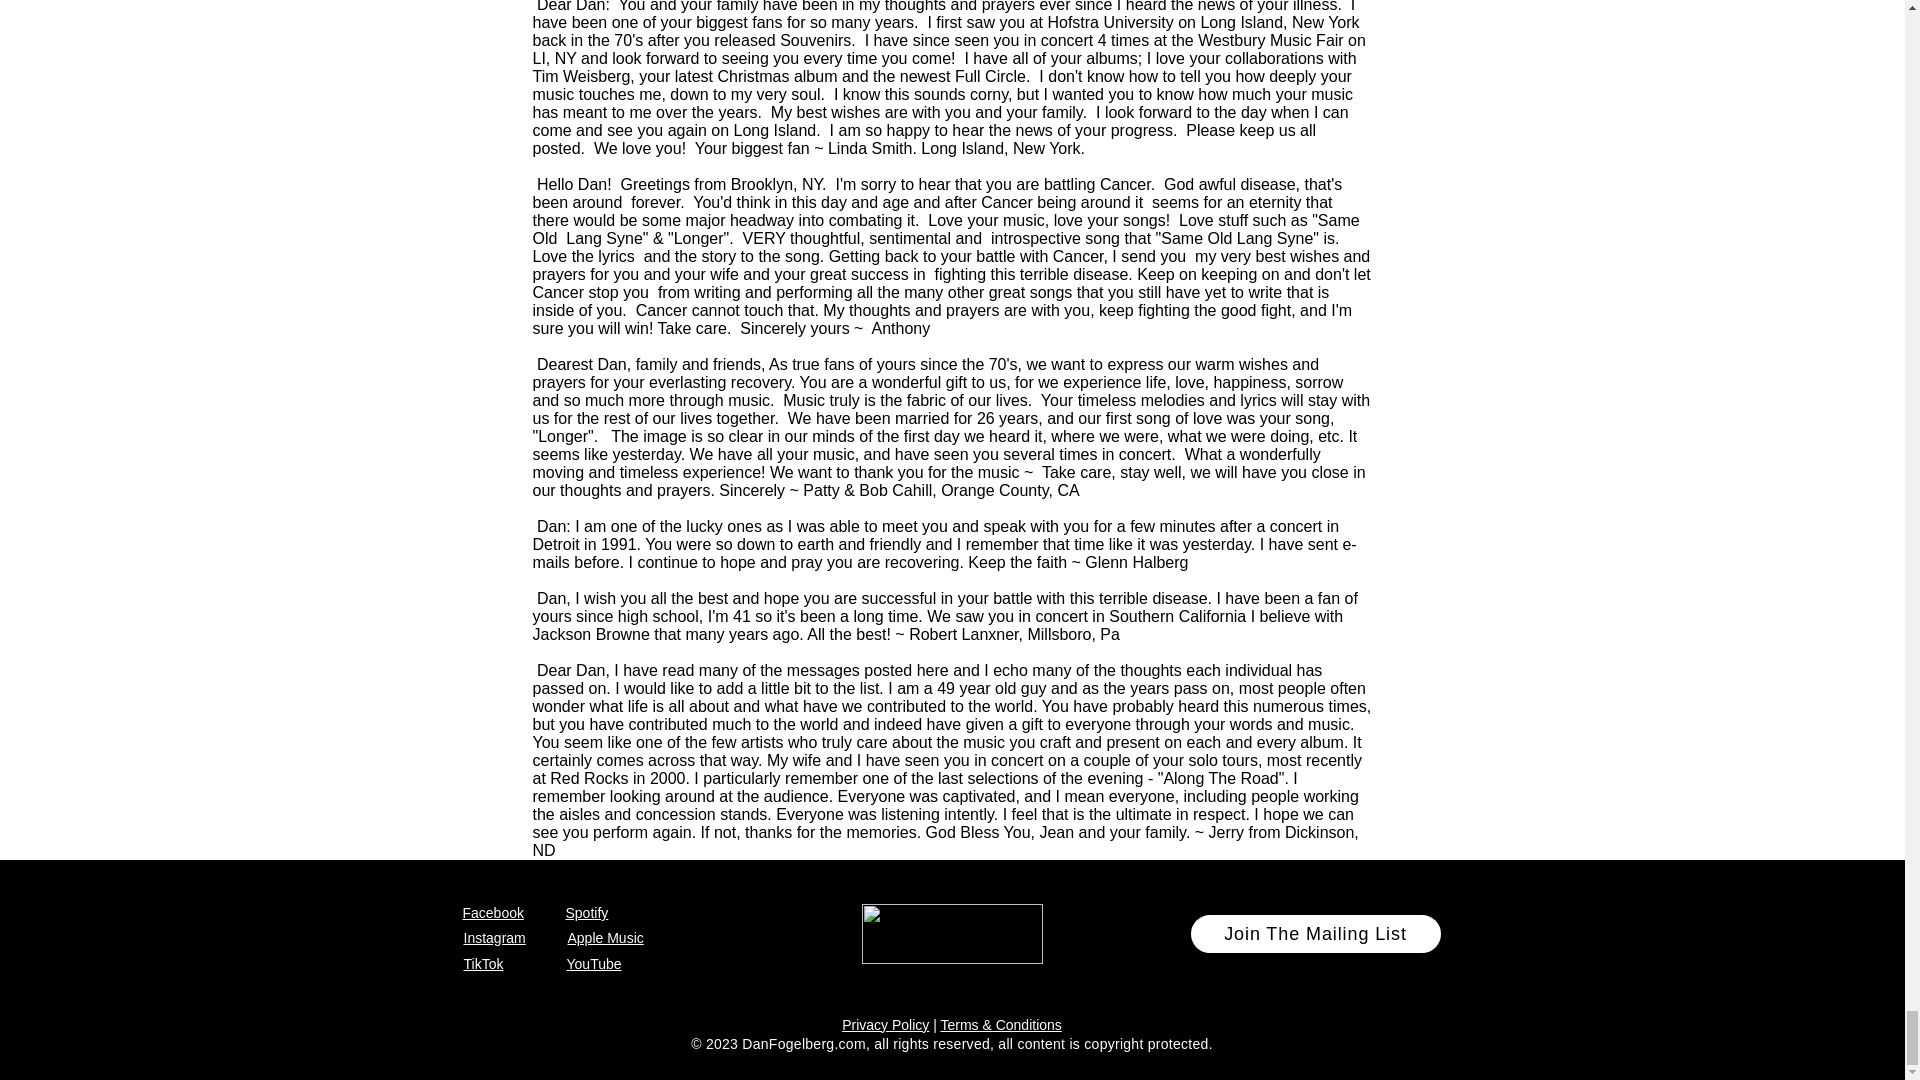  Describe the element at coordinates (495, 938) in the screenshot. I see `Instagram` at that location.